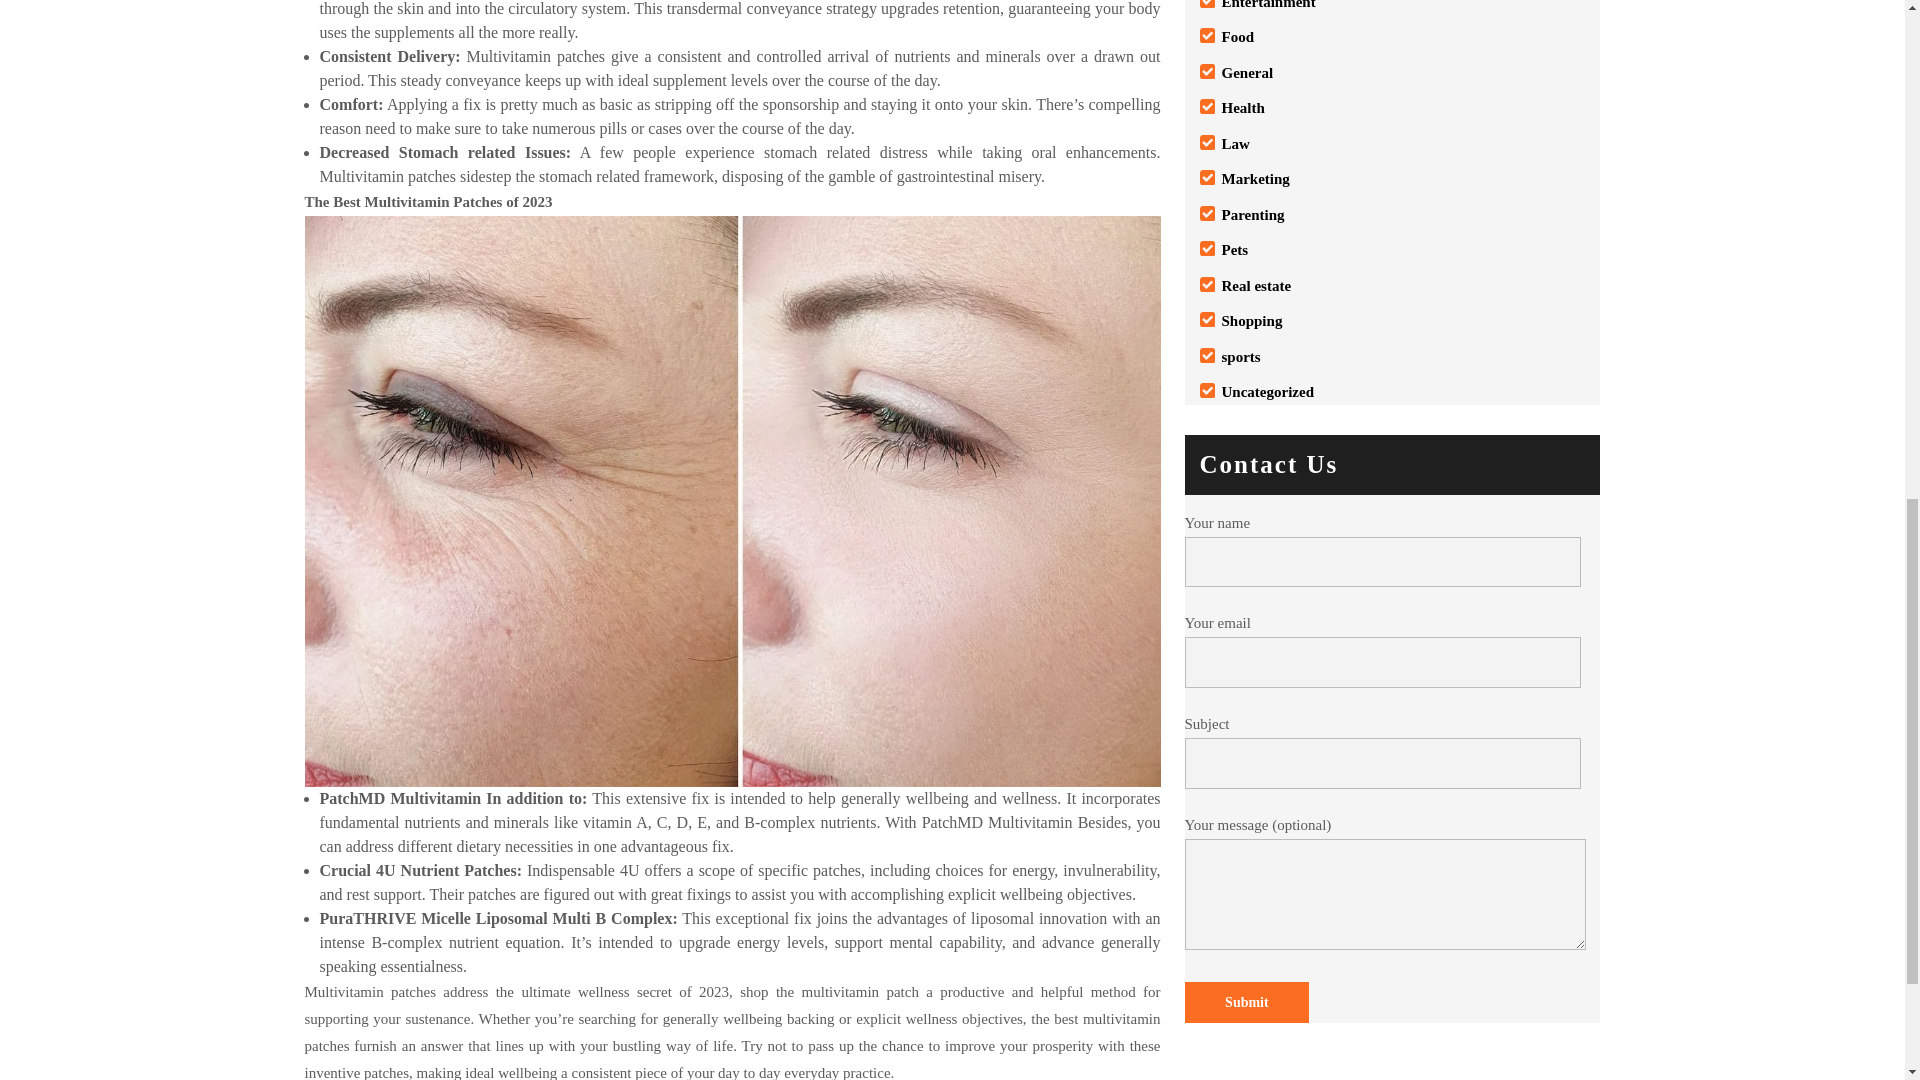  What do you see at coordinates (1252, 214) in the screenshot?
I see `Parenting` at bounding box center [1252, 214].